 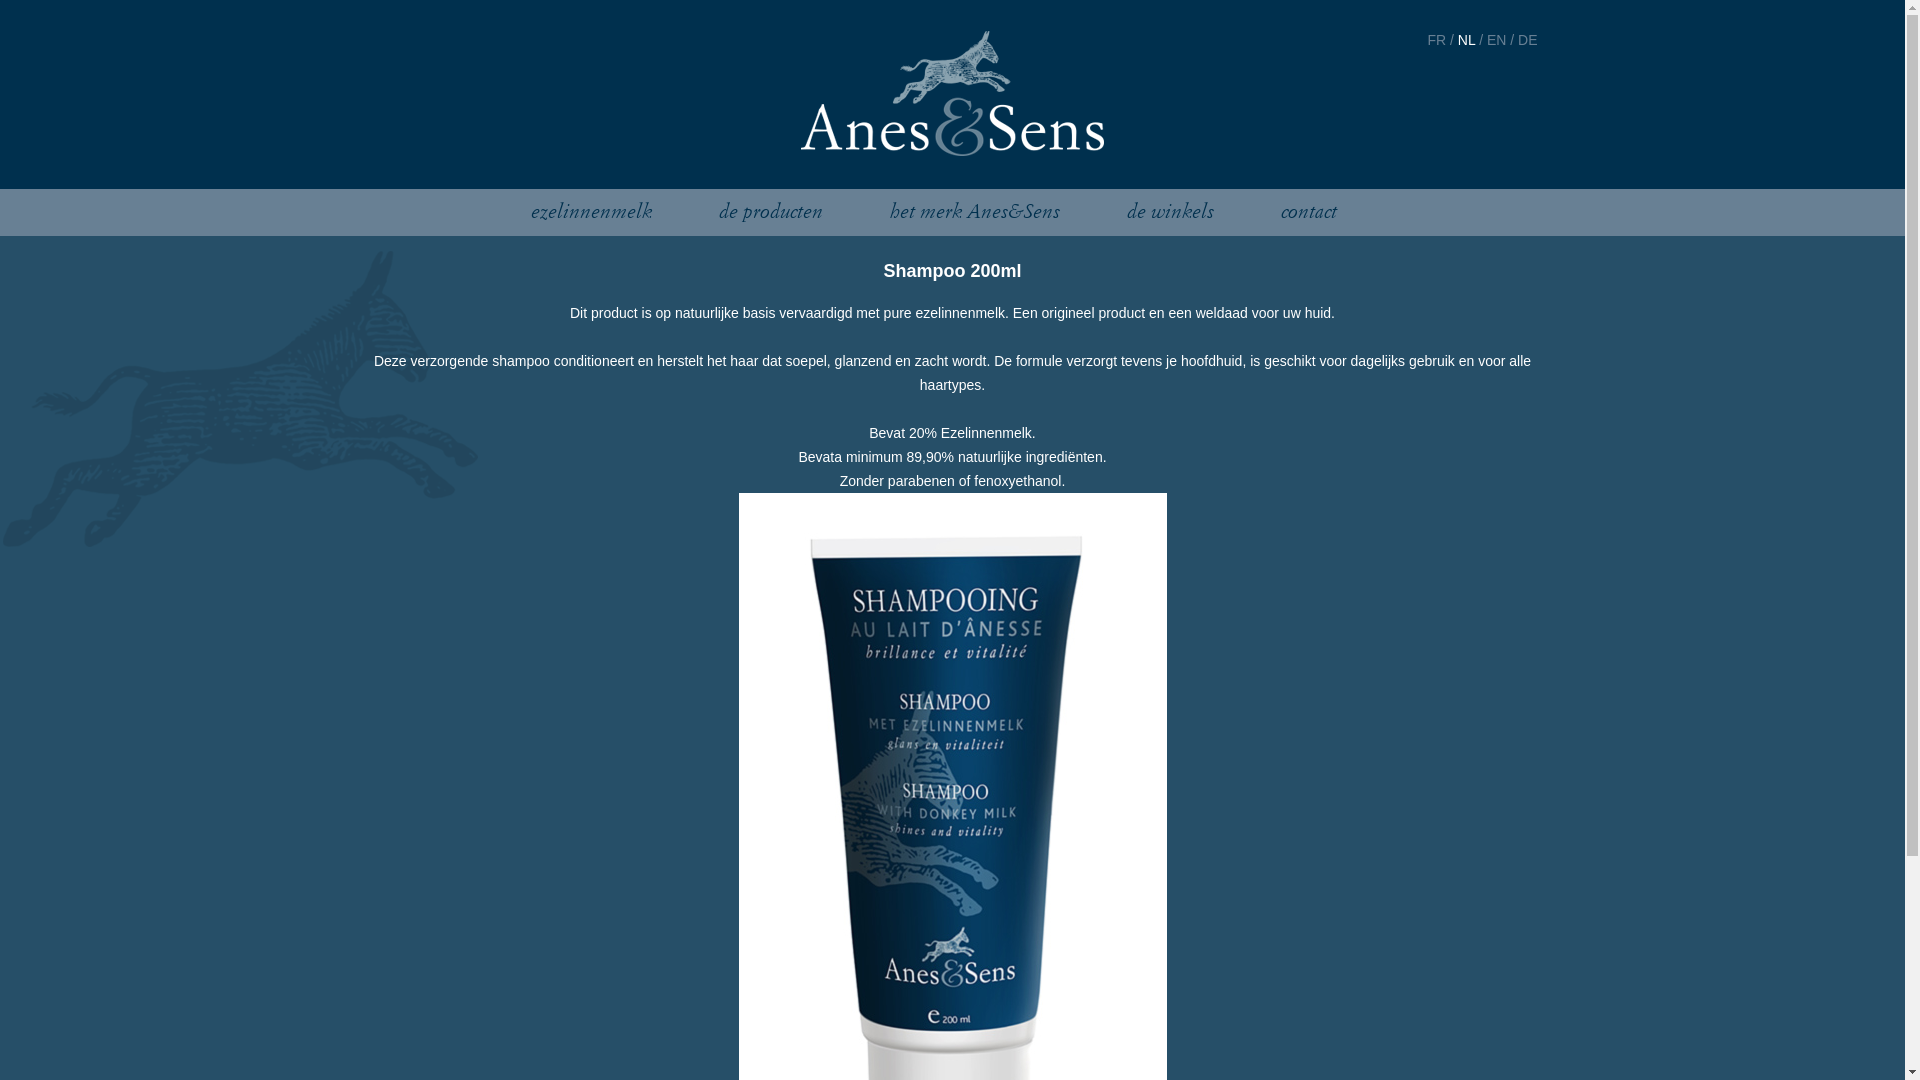 I want to click on FR, so click(x=1438, y=40).